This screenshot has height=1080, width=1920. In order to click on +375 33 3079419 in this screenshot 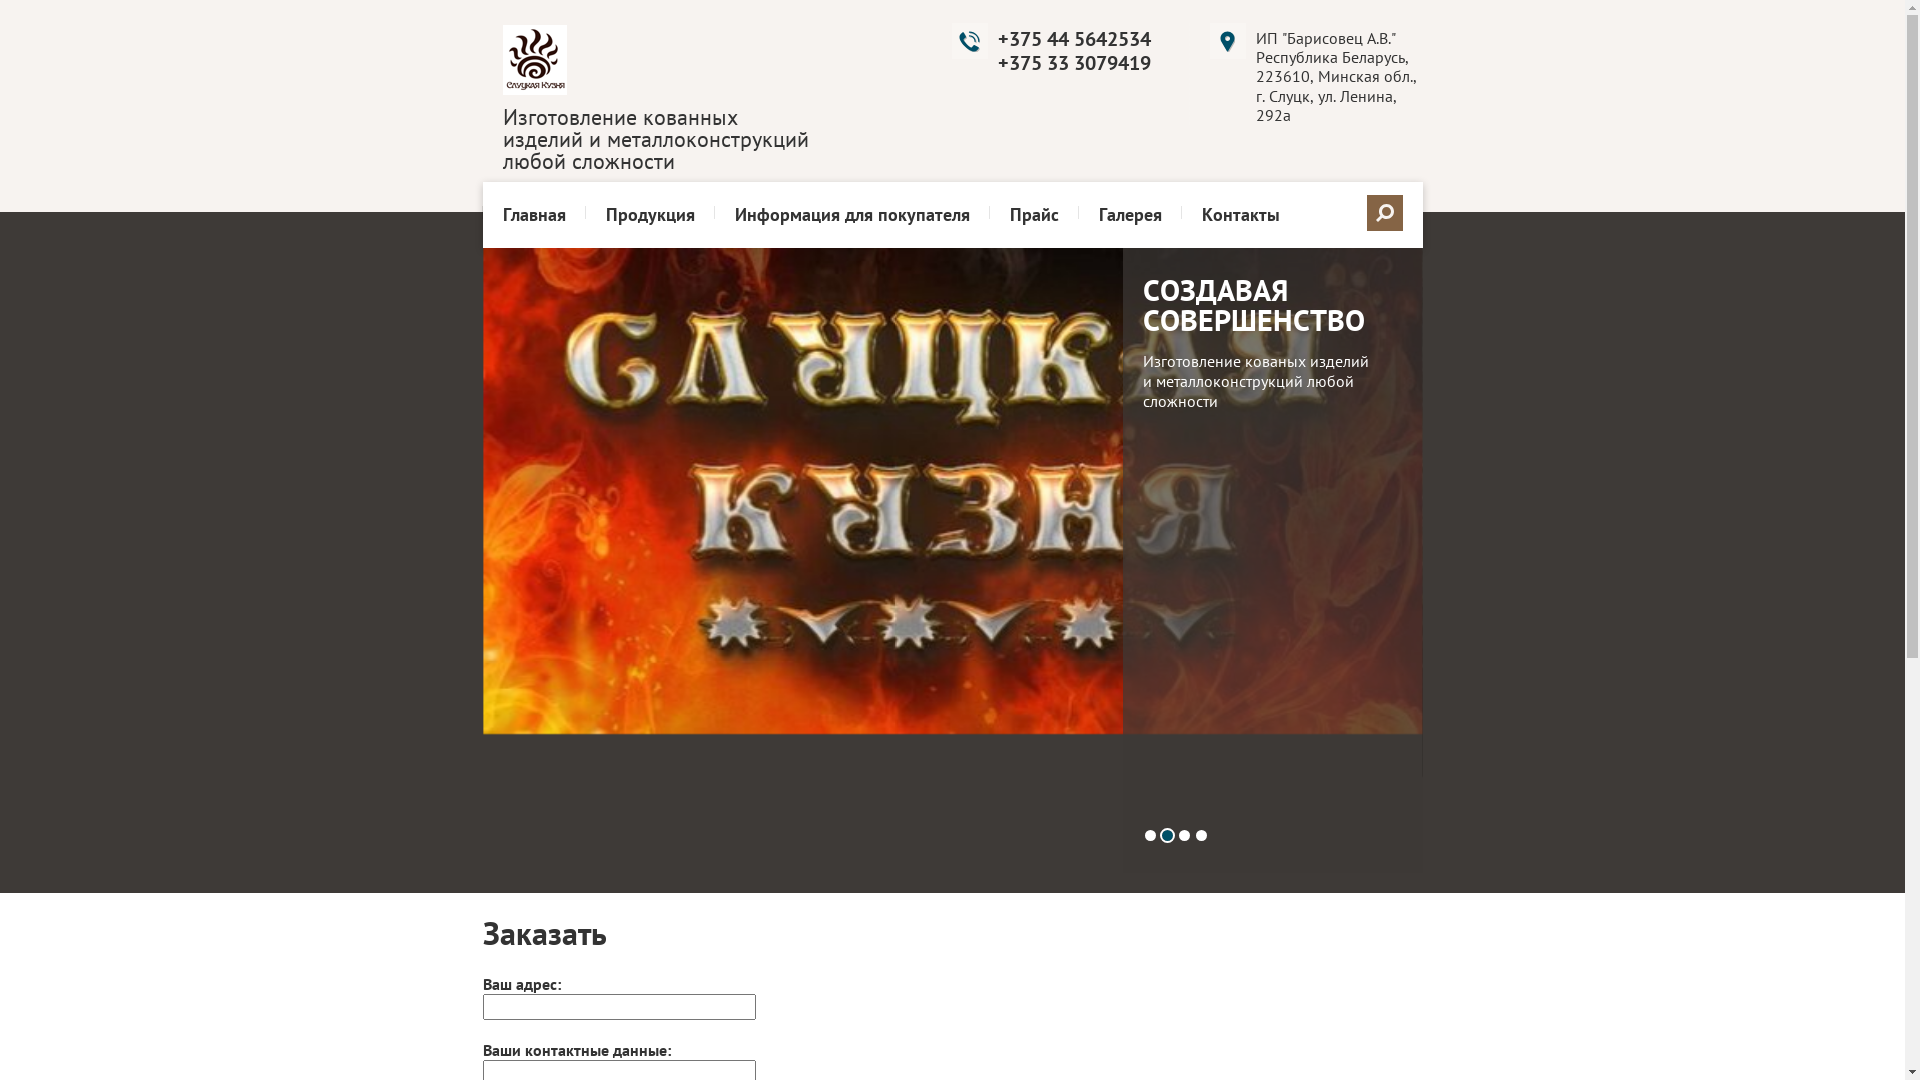, I will do `click(1074, 63)`.